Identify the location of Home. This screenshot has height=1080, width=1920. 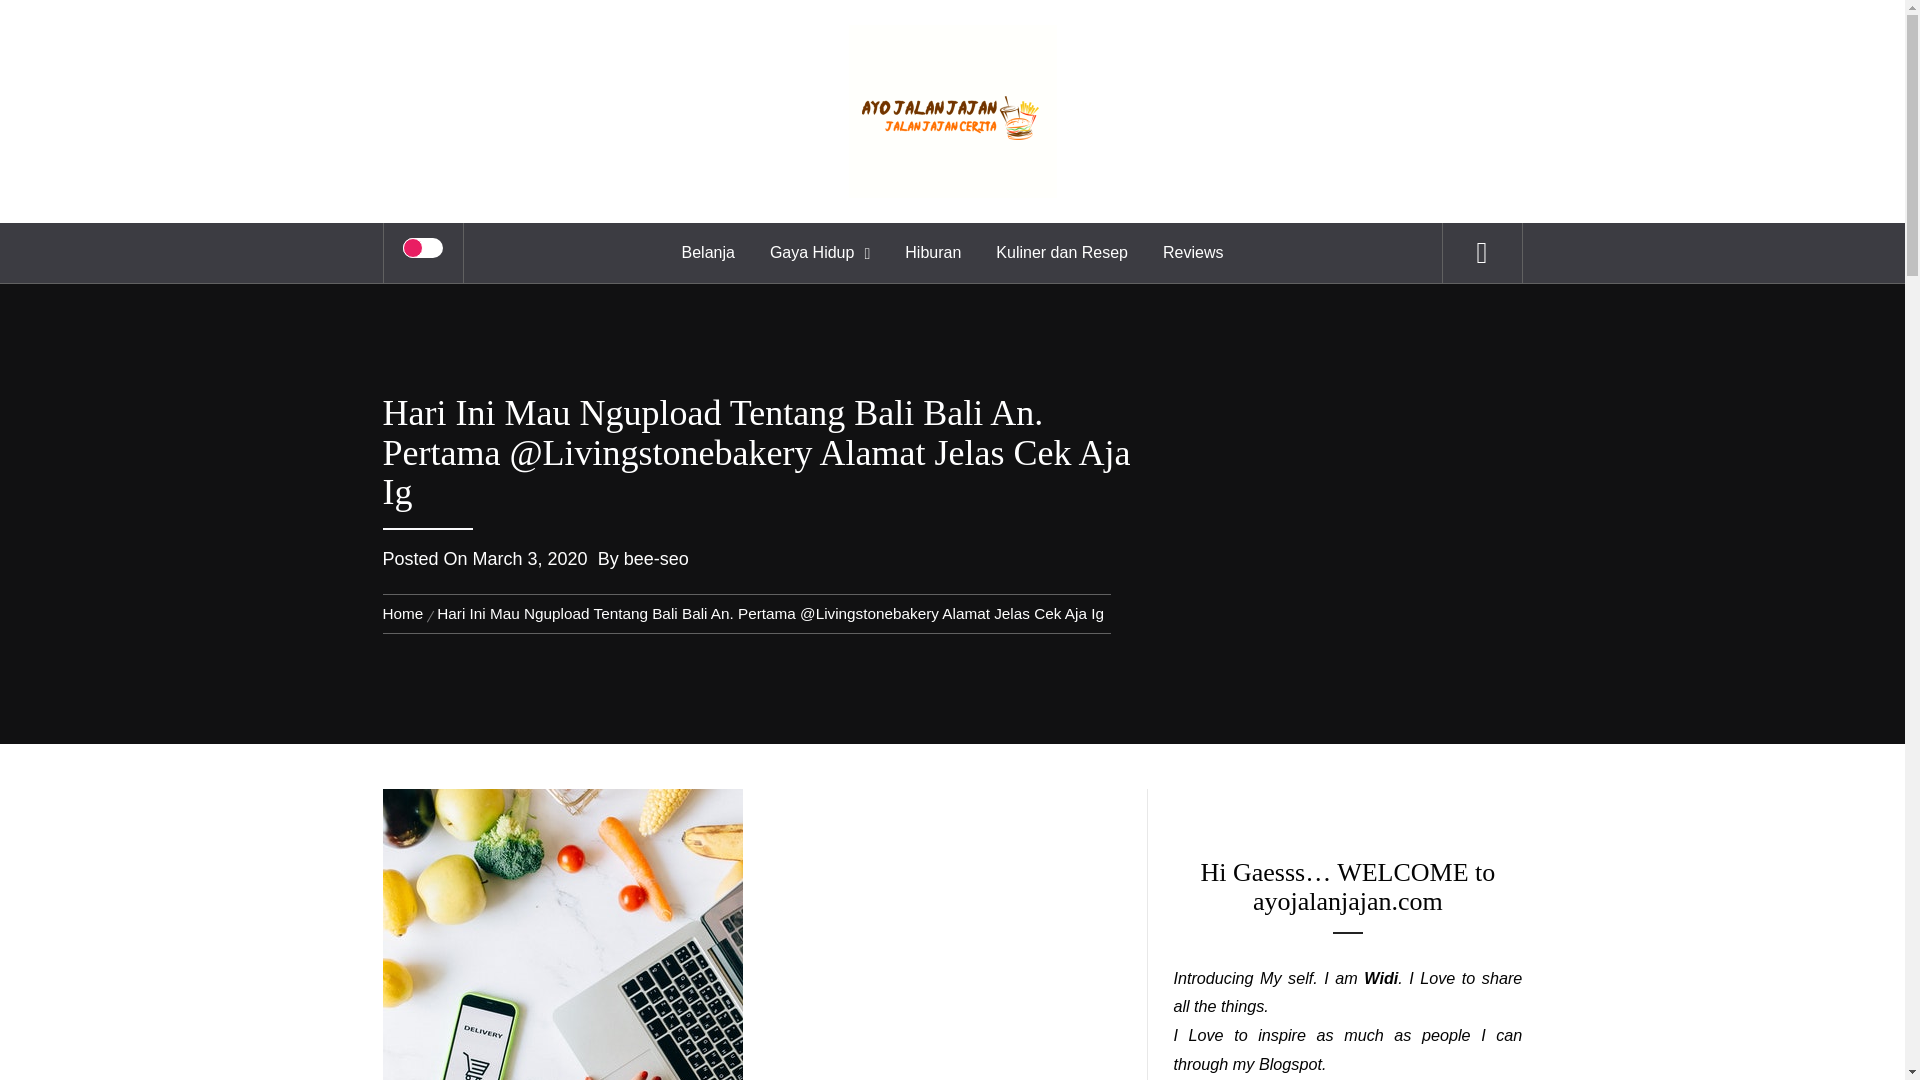
(406, 613).